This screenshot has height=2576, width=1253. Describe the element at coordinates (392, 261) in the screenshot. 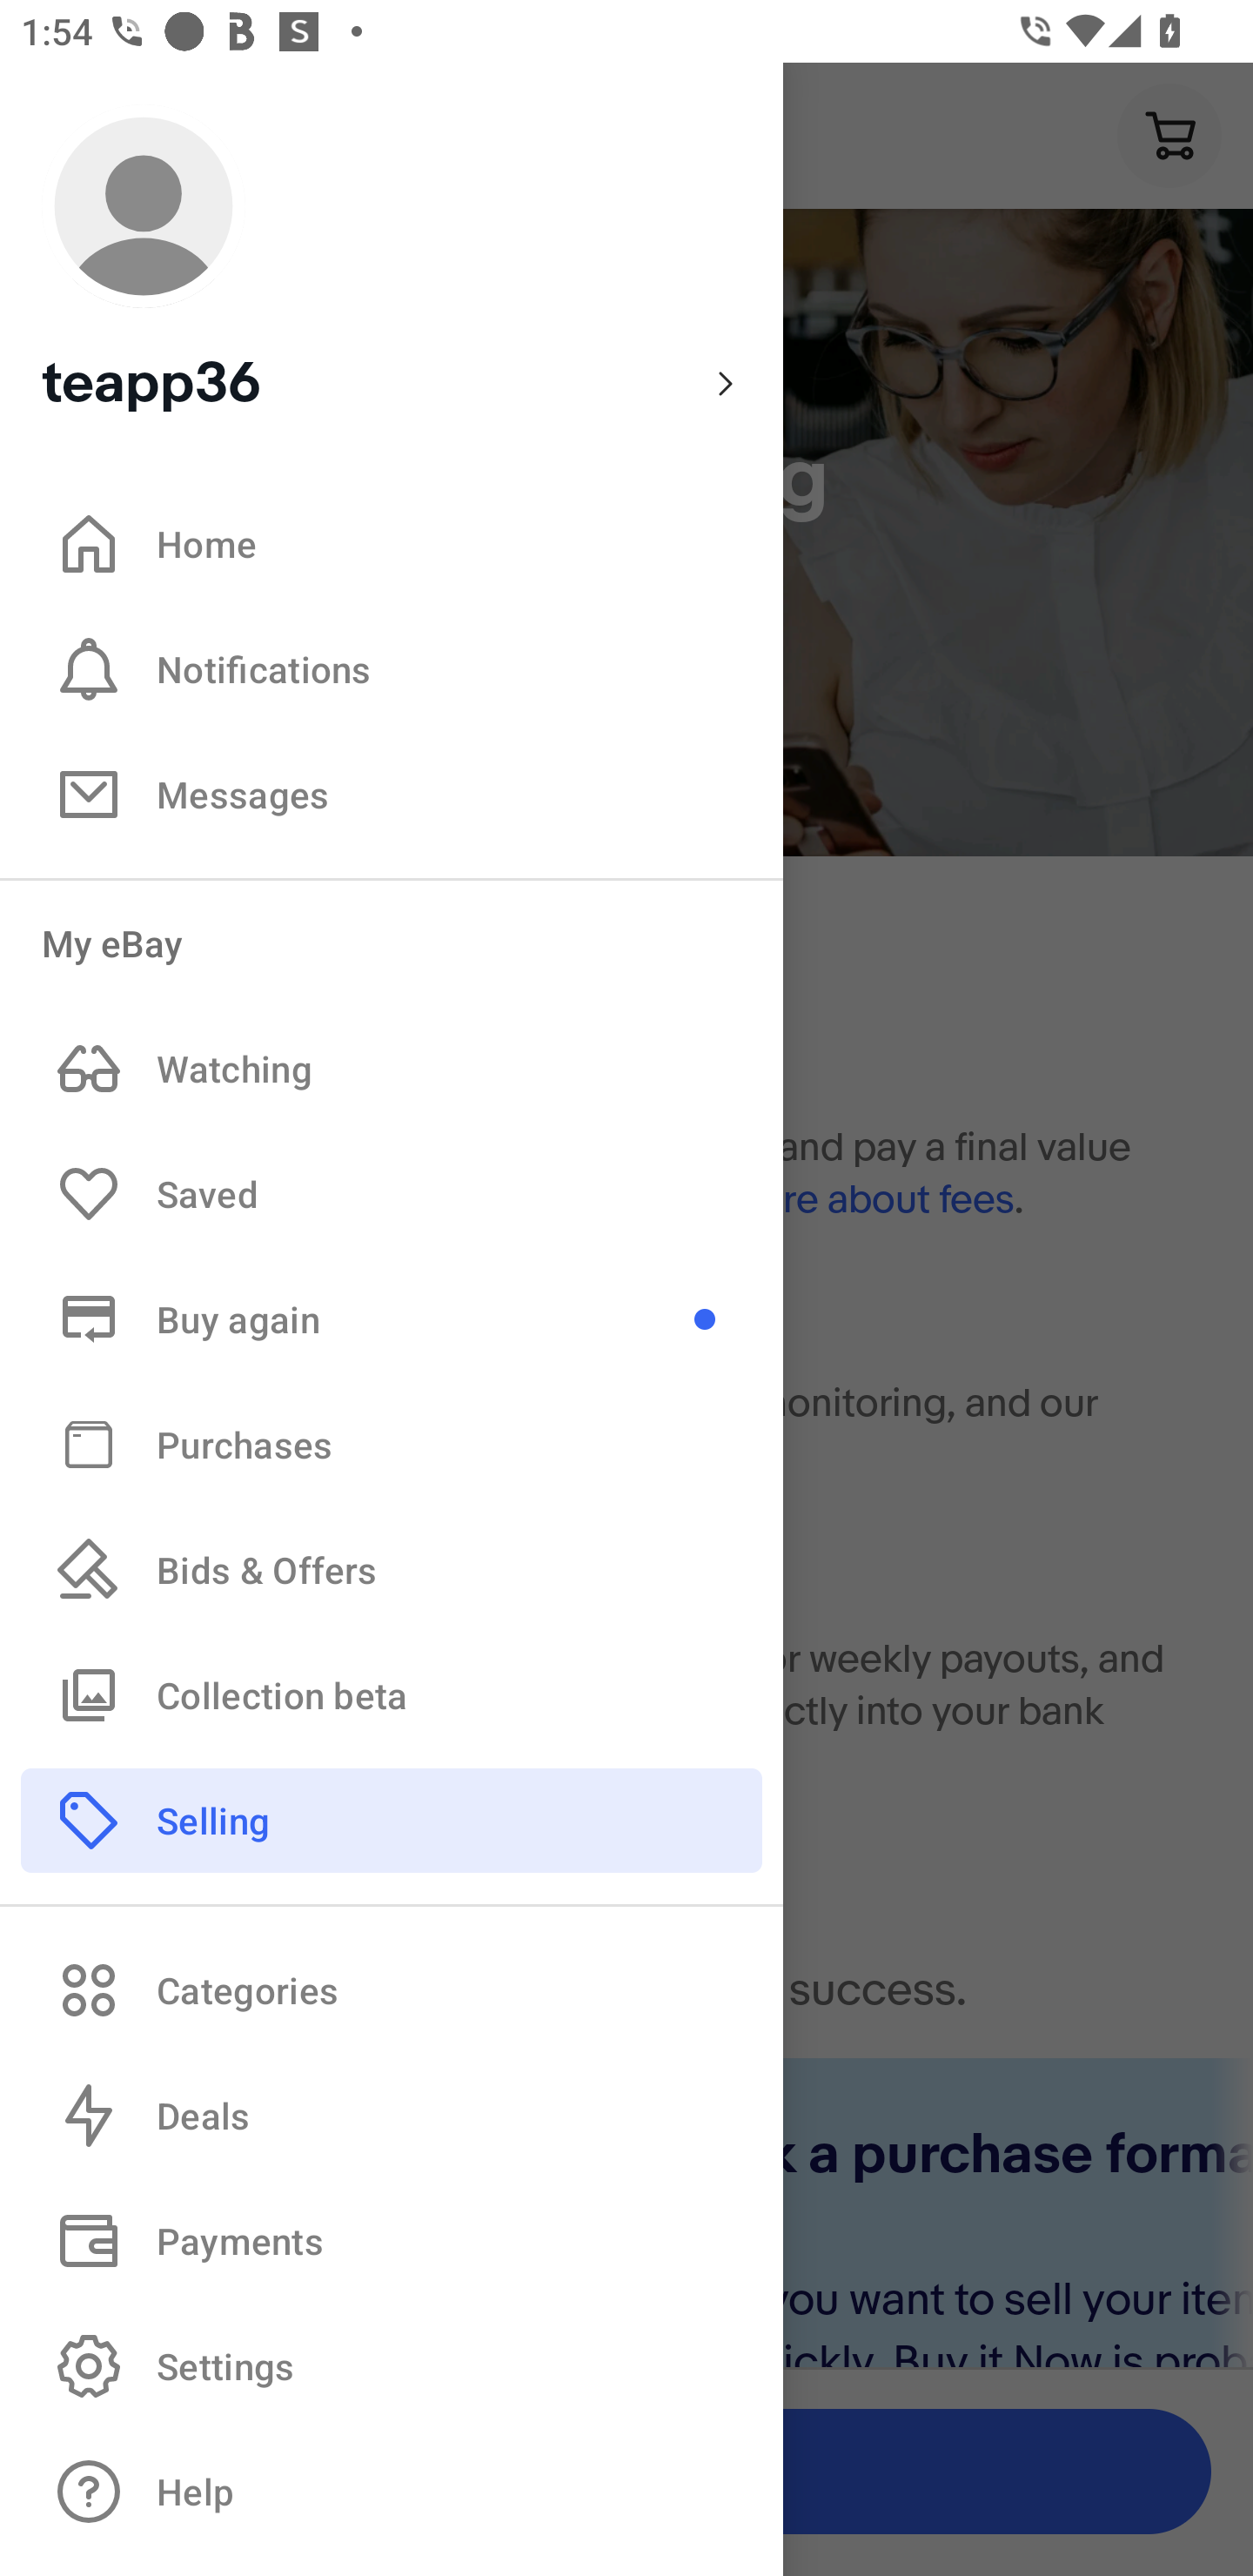

I see `teapp36` at that location.